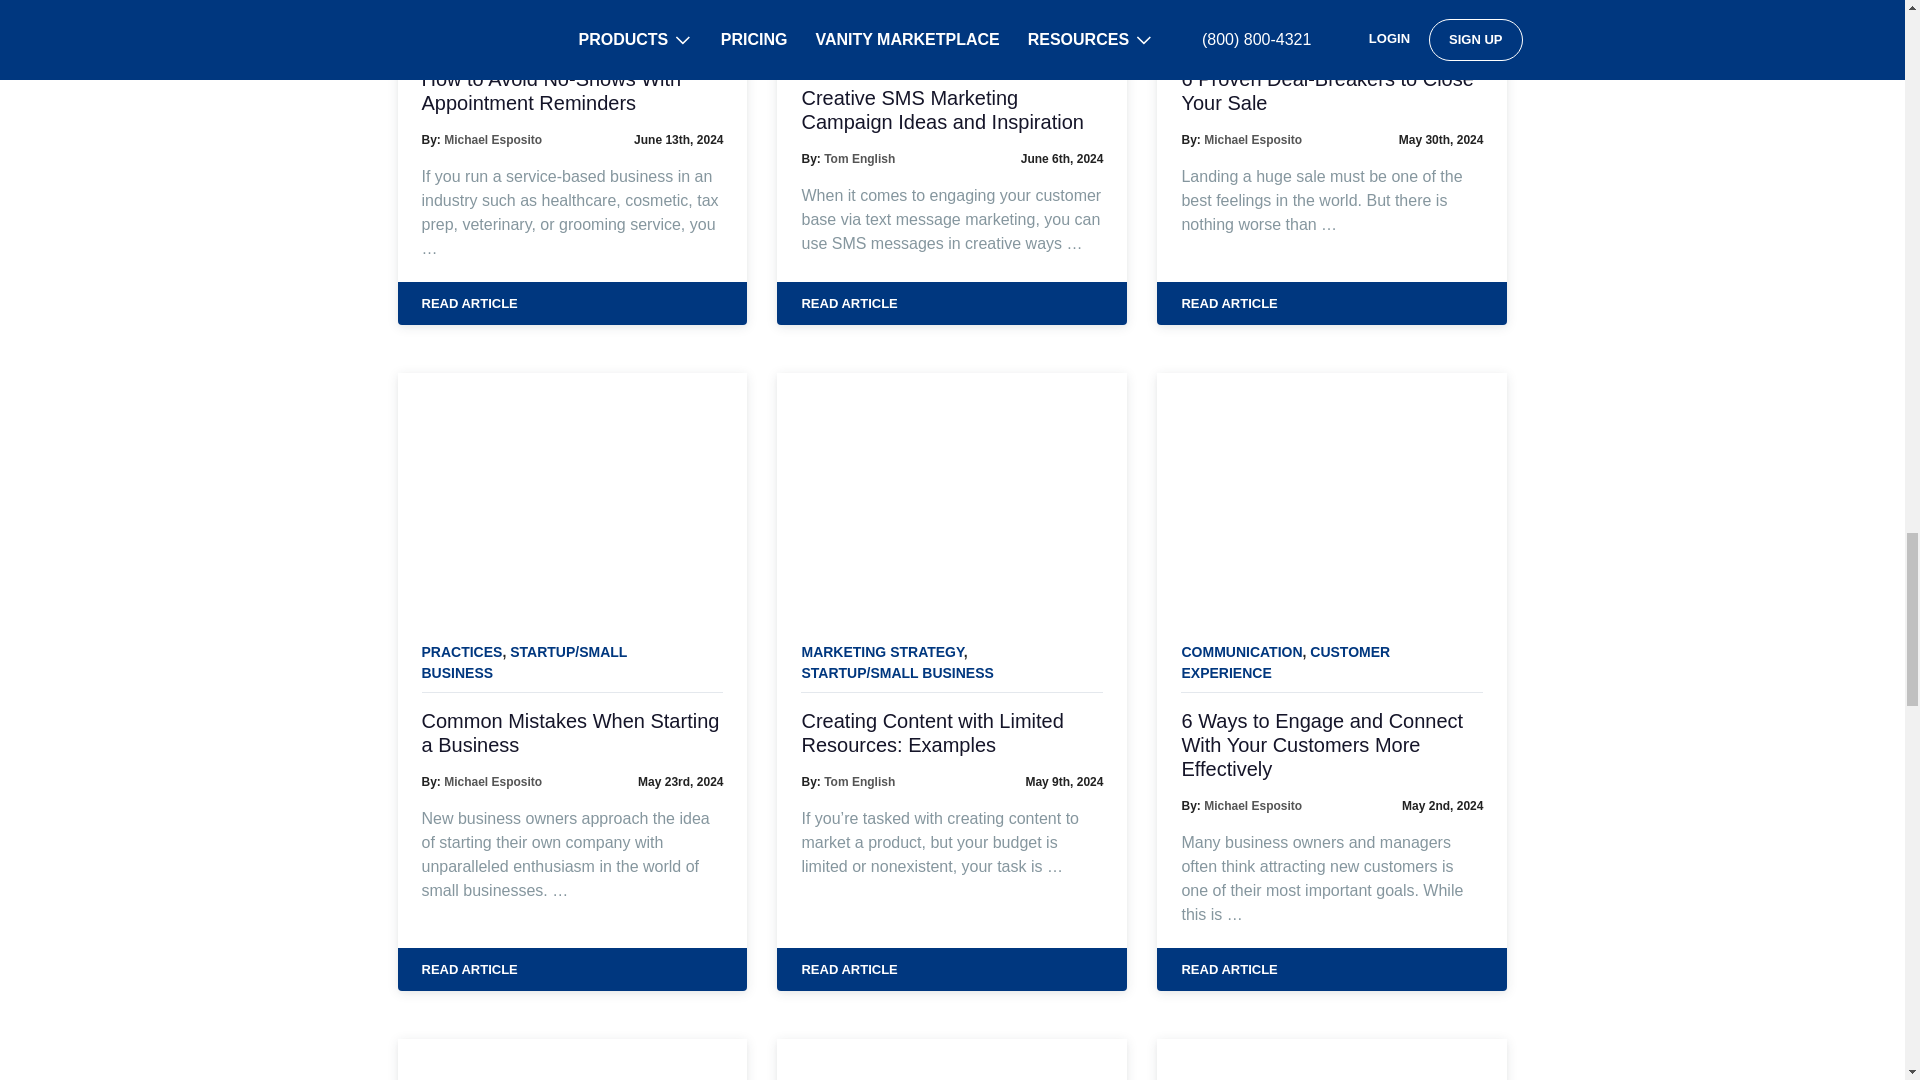 The height and width of the screenshot is (1080, 1920). Describe the element at coordinates (1252, 139) in the screenshot. I see `Posts by Michael Esposito` at that location.